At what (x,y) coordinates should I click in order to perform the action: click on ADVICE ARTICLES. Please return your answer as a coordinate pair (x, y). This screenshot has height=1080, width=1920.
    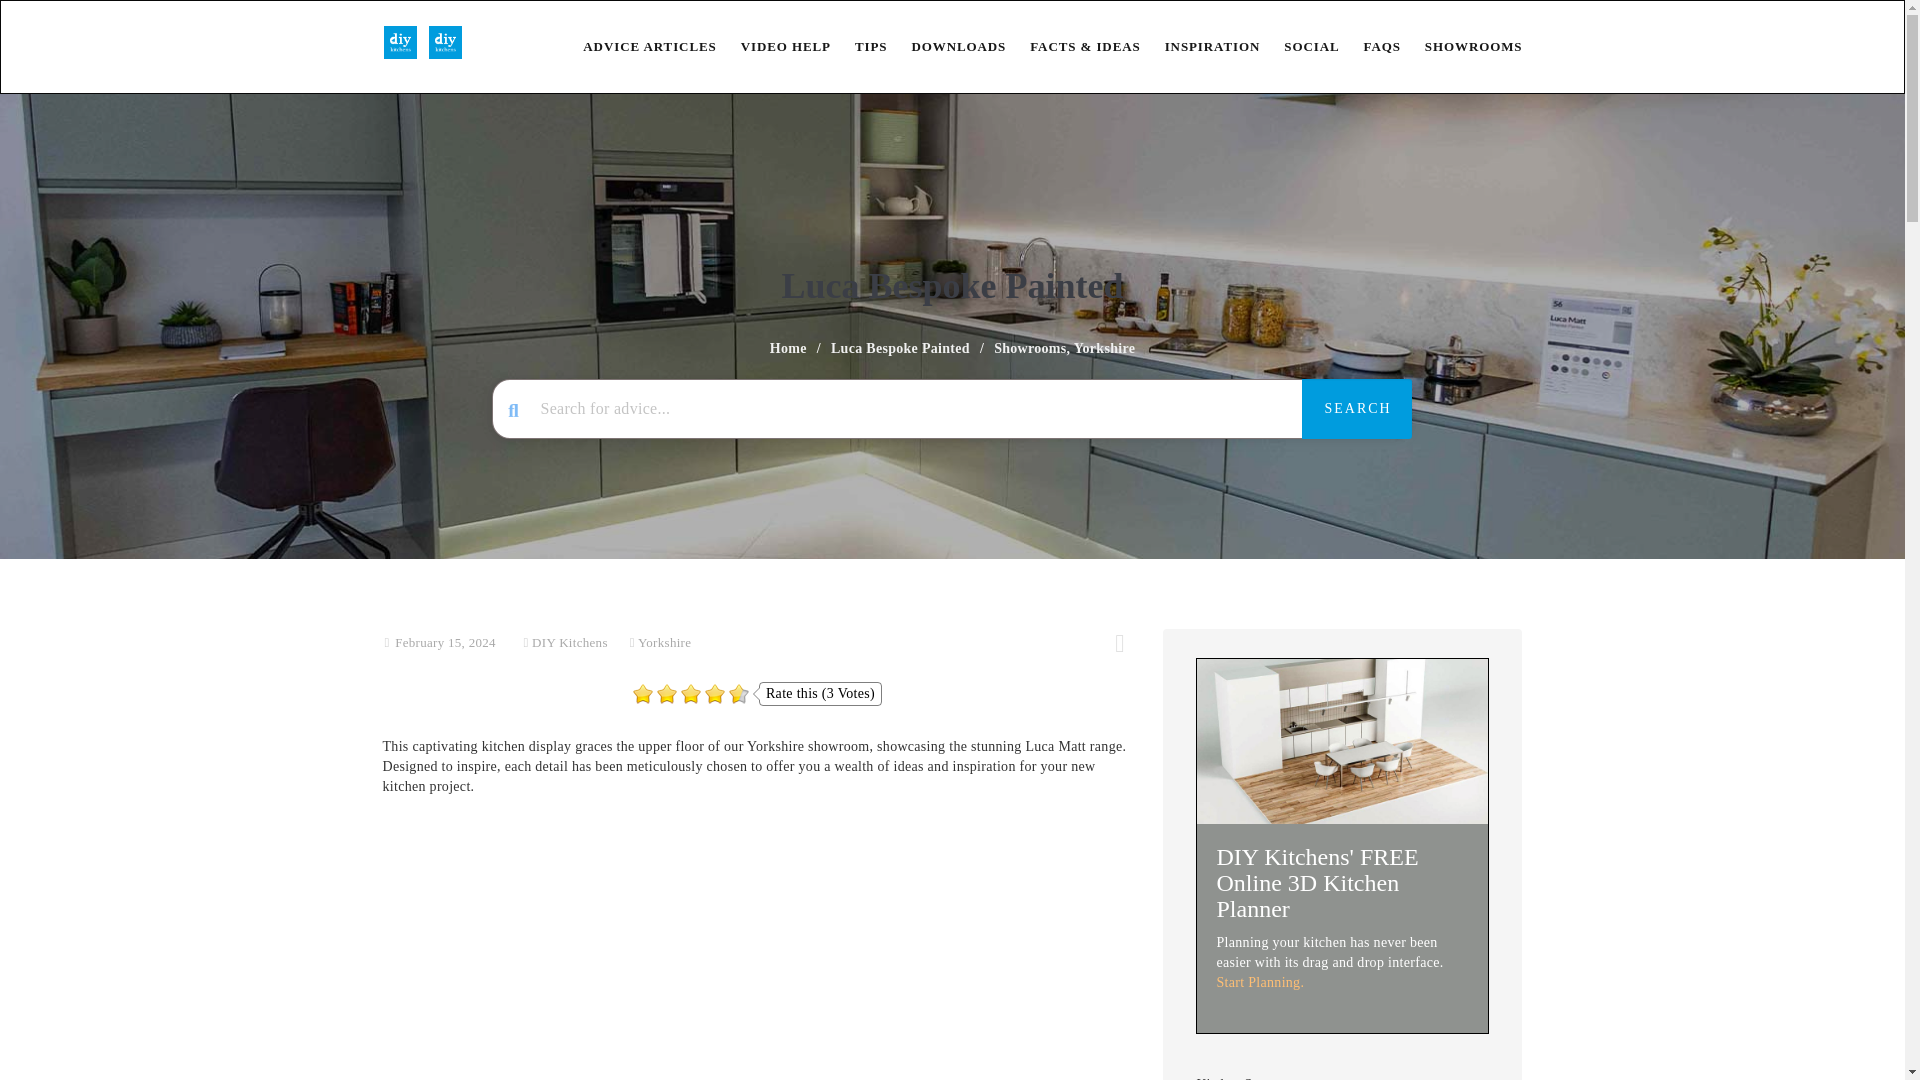
    Looking at the image, I should click on (637, 46).